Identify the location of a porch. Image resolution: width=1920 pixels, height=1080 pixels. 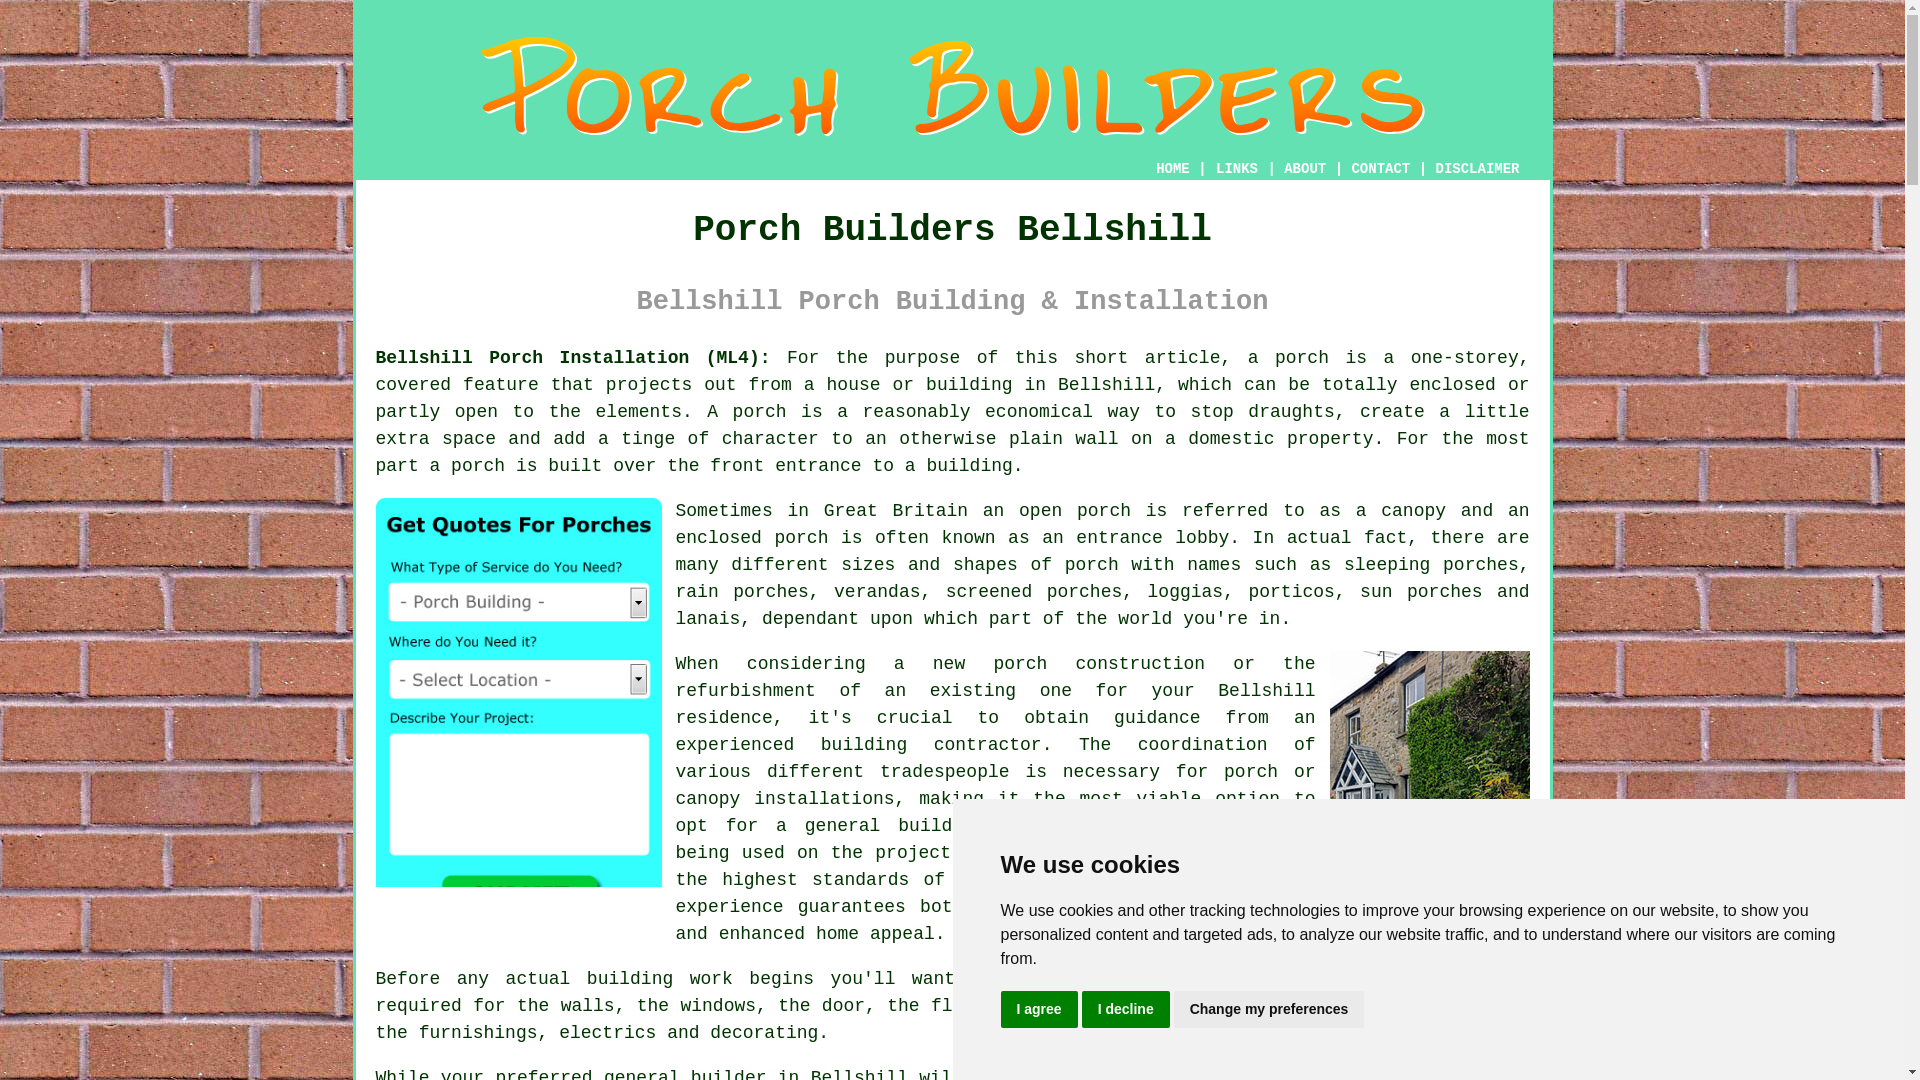
(1156, 852).